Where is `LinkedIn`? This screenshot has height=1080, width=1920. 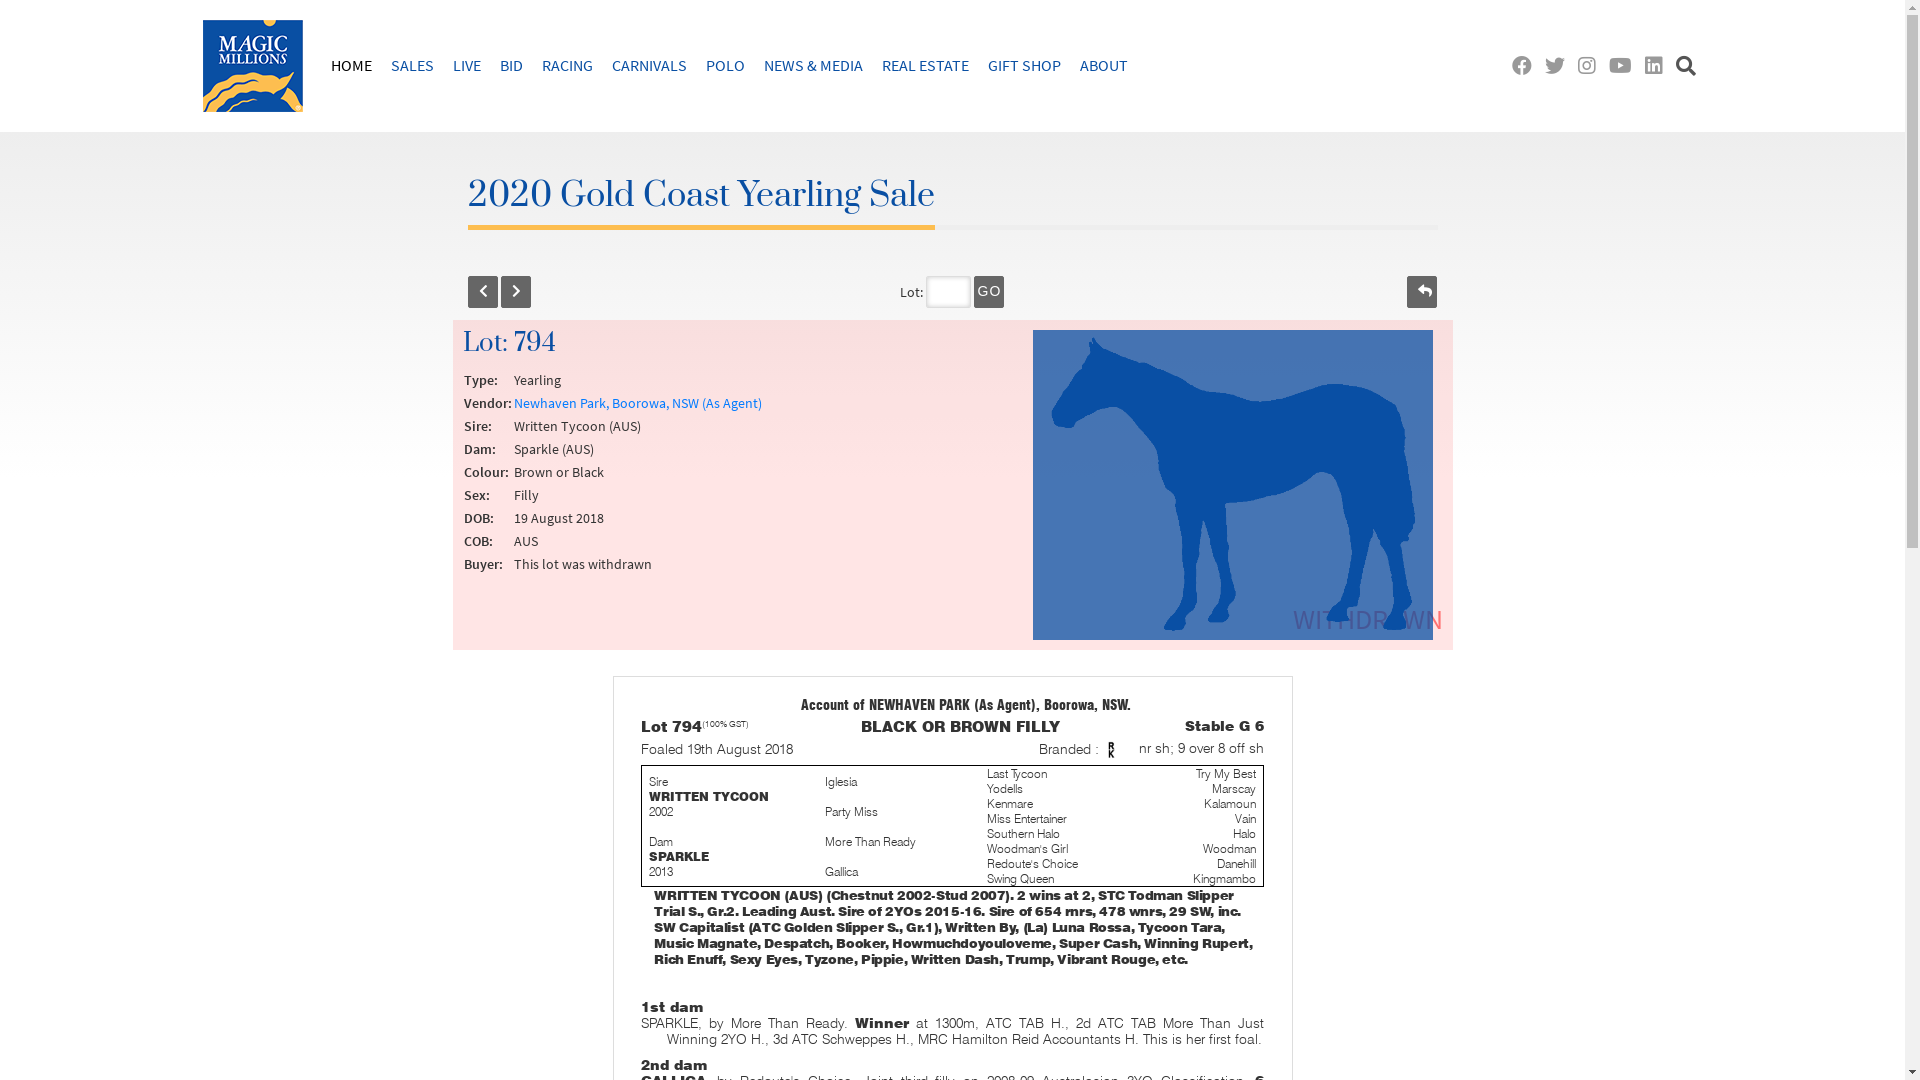
LinkedIn is located at coordinates (1658, 66).